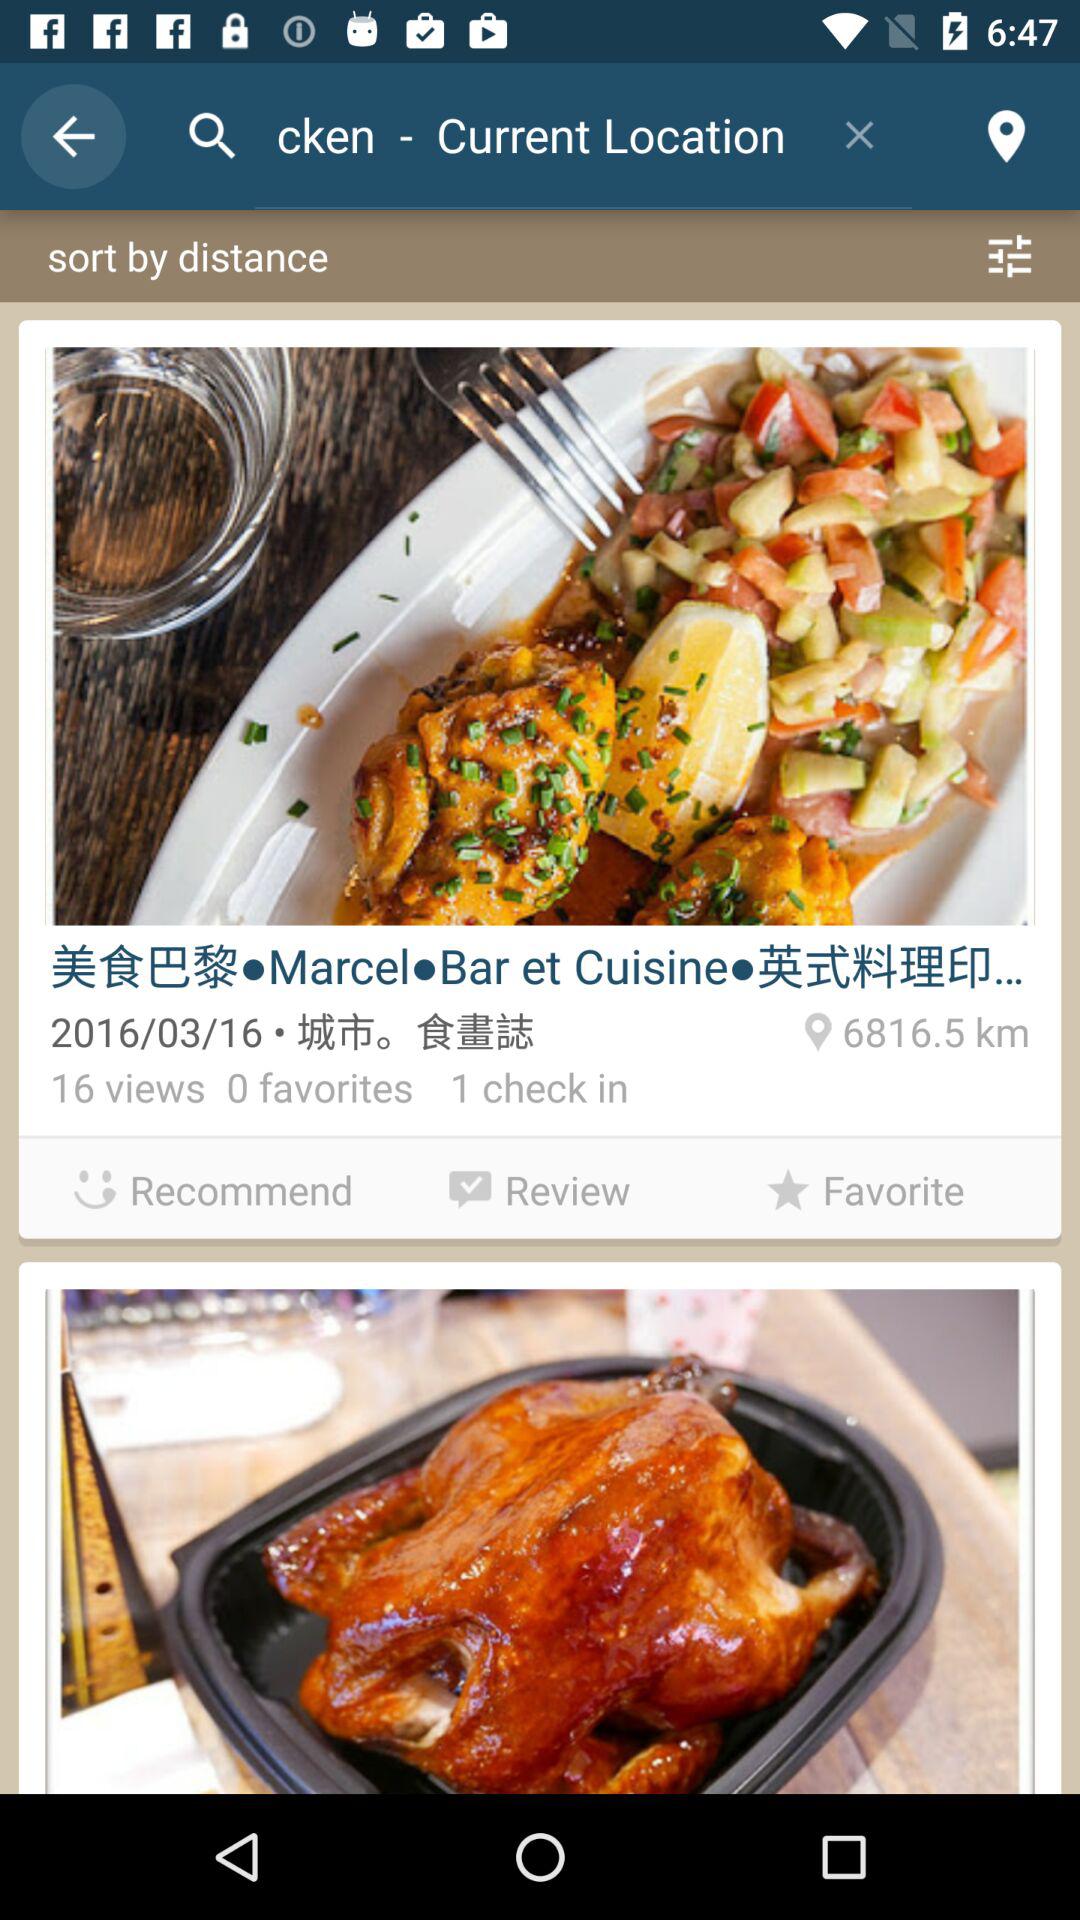 The height and width of the screenshot is (1920, 1080). I want to click on scroll until the recommend app, so click(214, 1189).